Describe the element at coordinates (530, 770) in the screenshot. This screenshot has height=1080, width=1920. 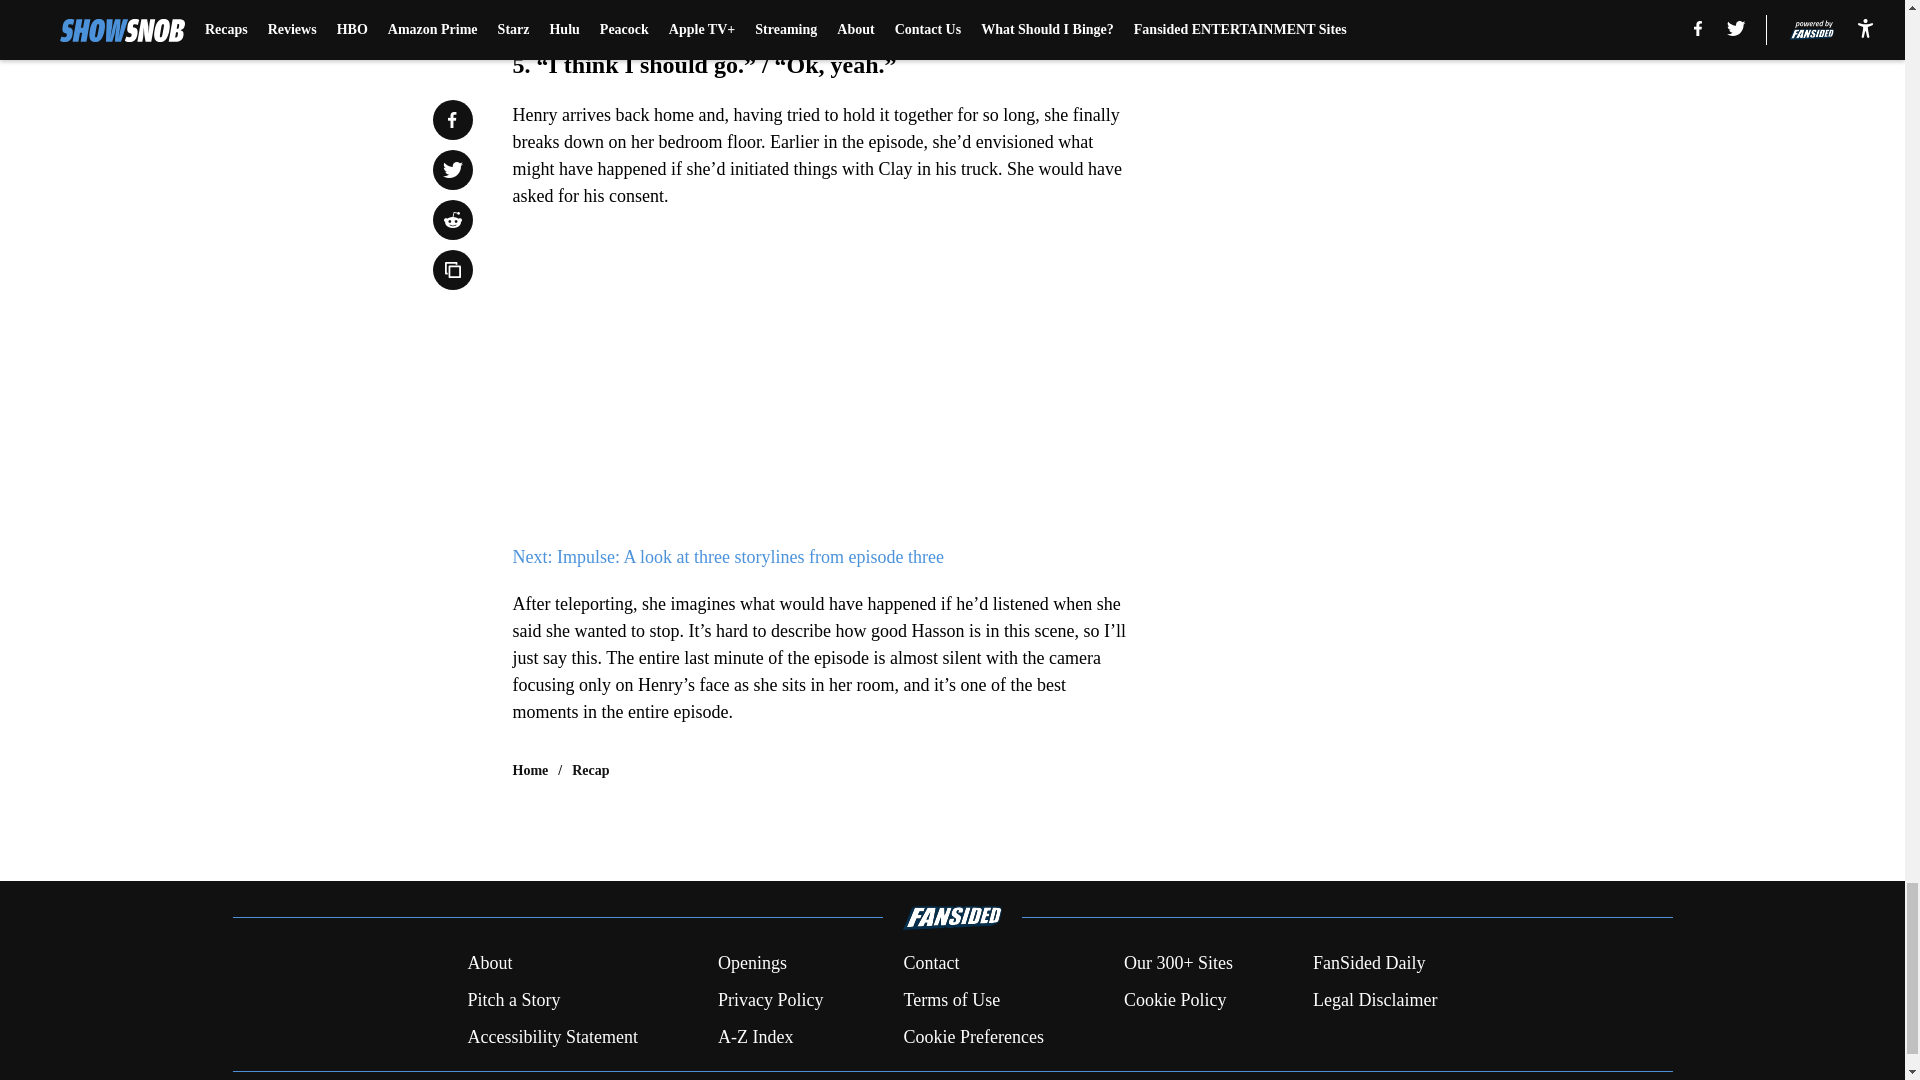
I see `Home` at that location.